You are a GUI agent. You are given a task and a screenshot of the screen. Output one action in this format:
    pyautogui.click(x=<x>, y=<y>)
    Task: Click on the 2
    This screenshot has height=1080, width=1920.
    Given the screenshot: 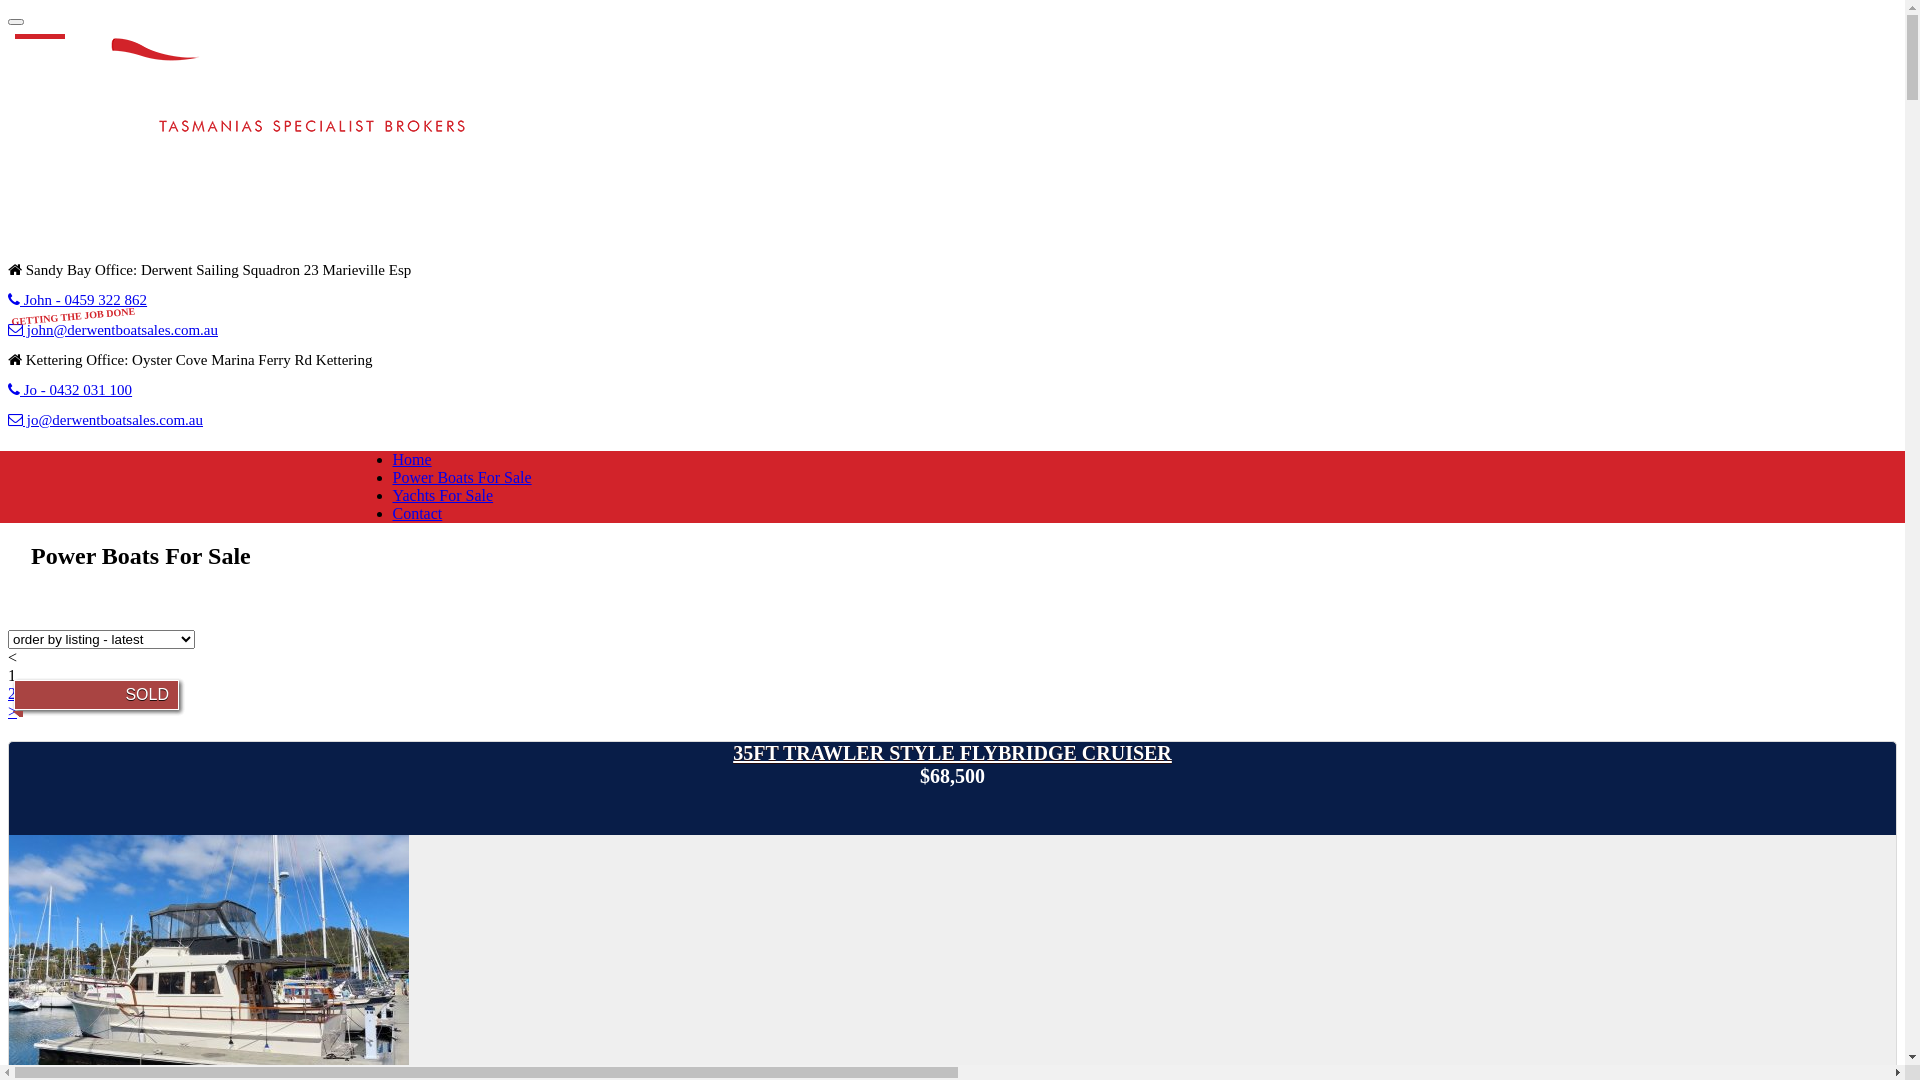 What is the action you would take?
    pyautogui.click(x=12, y=694)
    